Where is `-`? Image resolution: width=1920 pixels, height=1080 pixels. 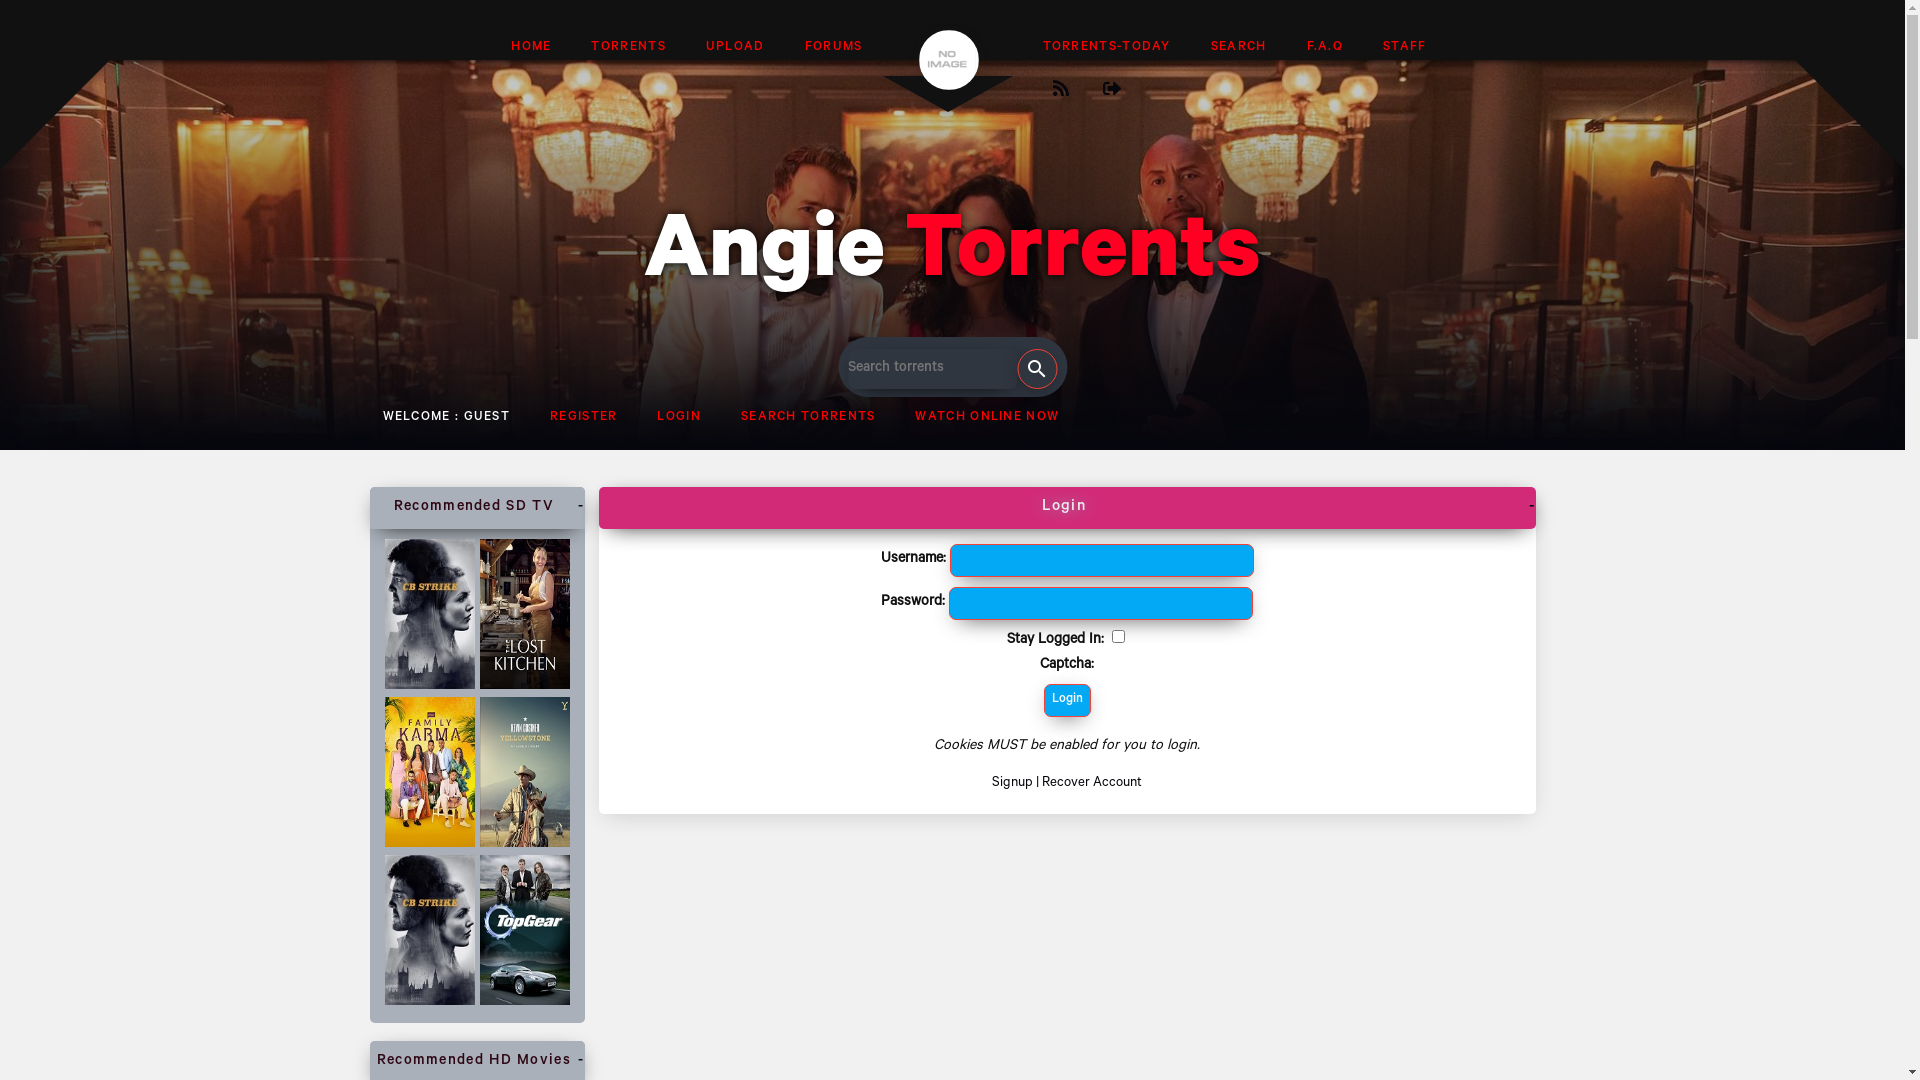
- is located at coordinates (581, 1062).